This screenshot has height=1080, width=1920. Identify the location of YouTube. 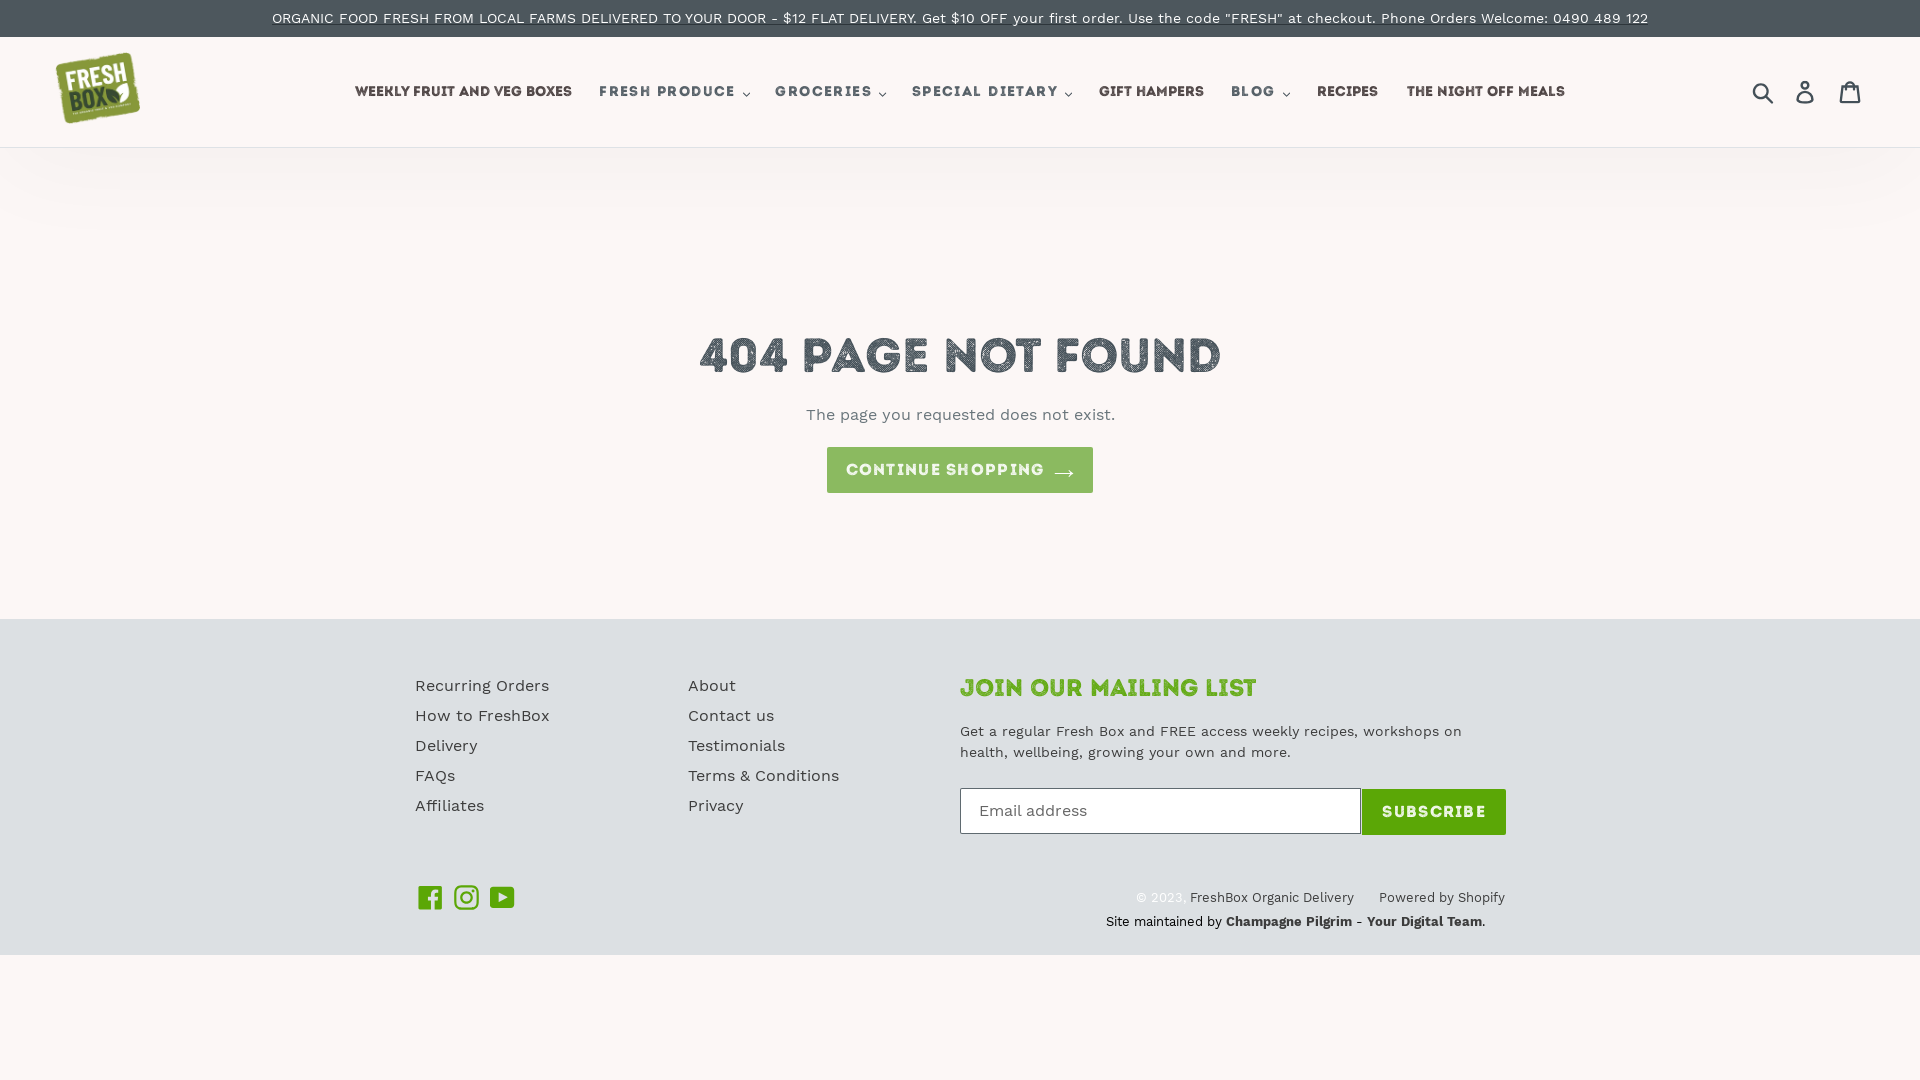
(502, 898).